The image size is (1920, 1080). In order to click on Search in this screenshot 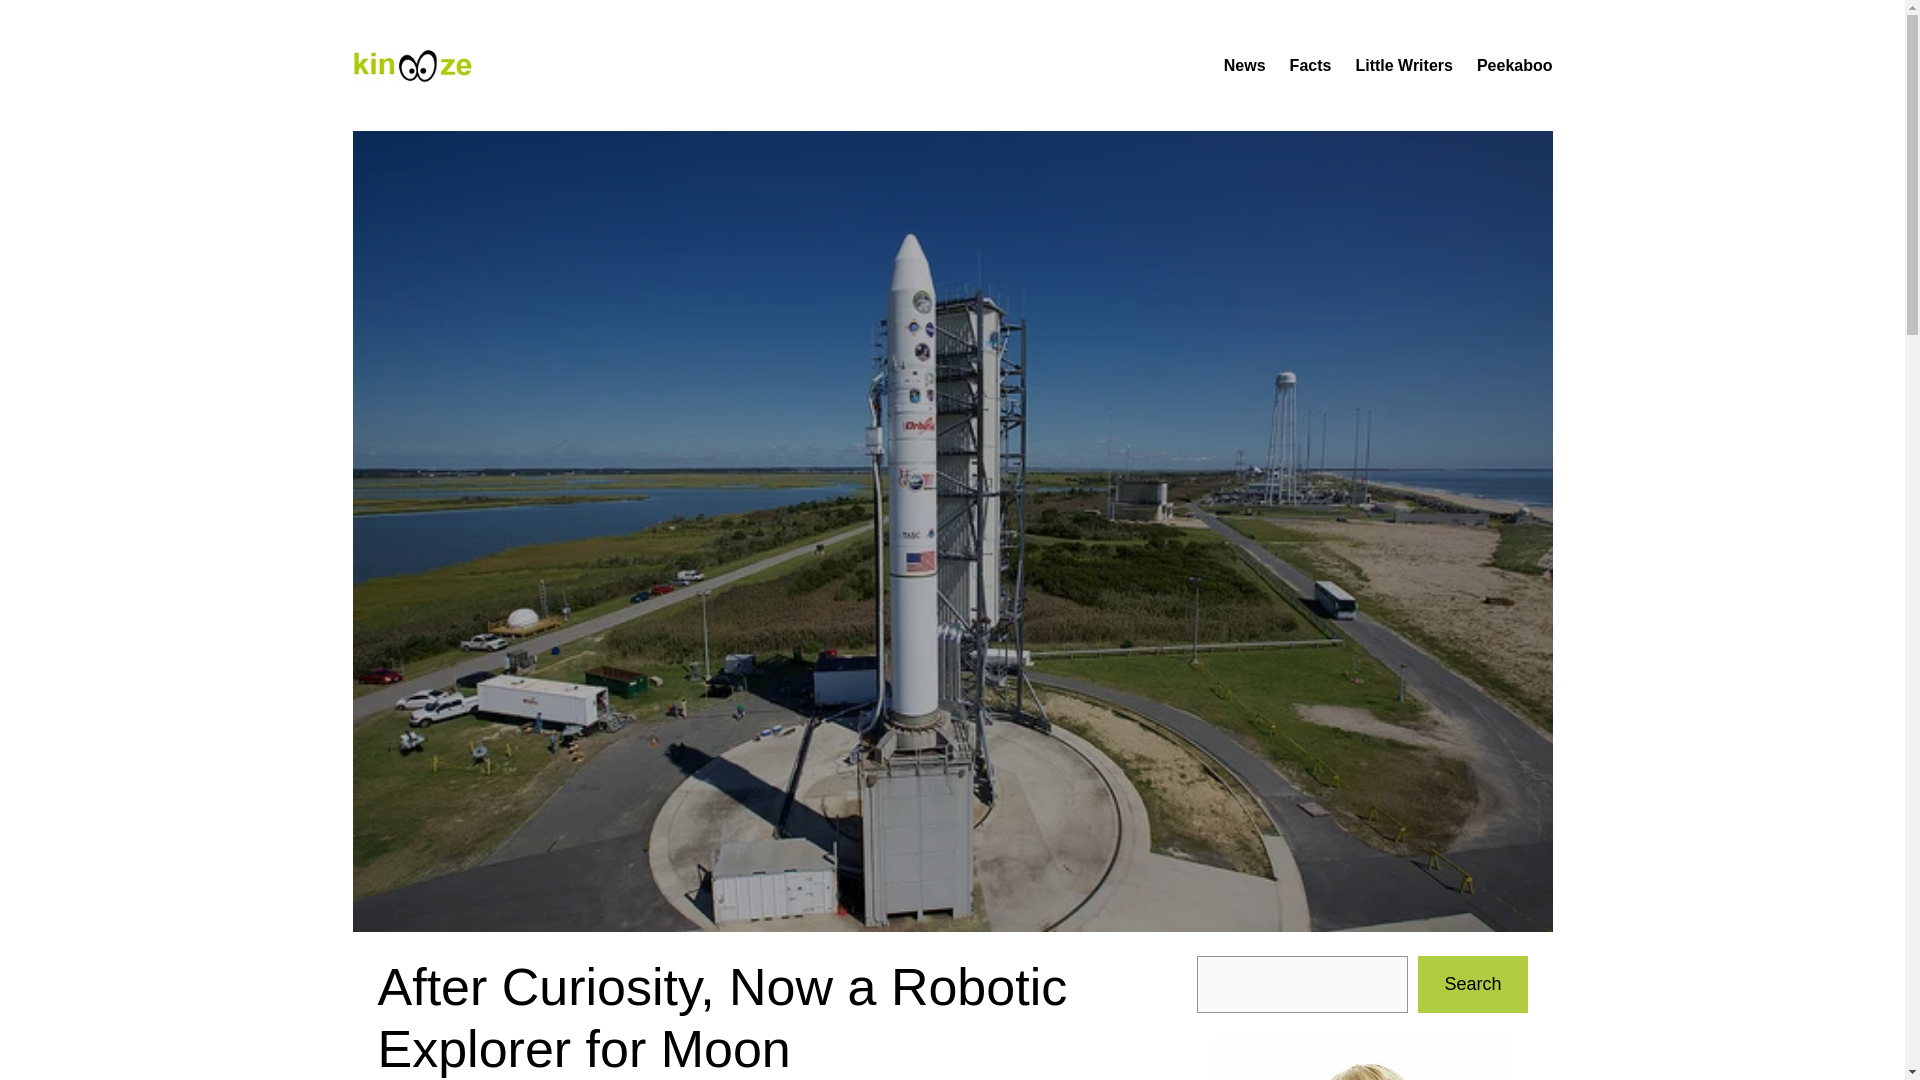, I will do `click(1472, 984)`.